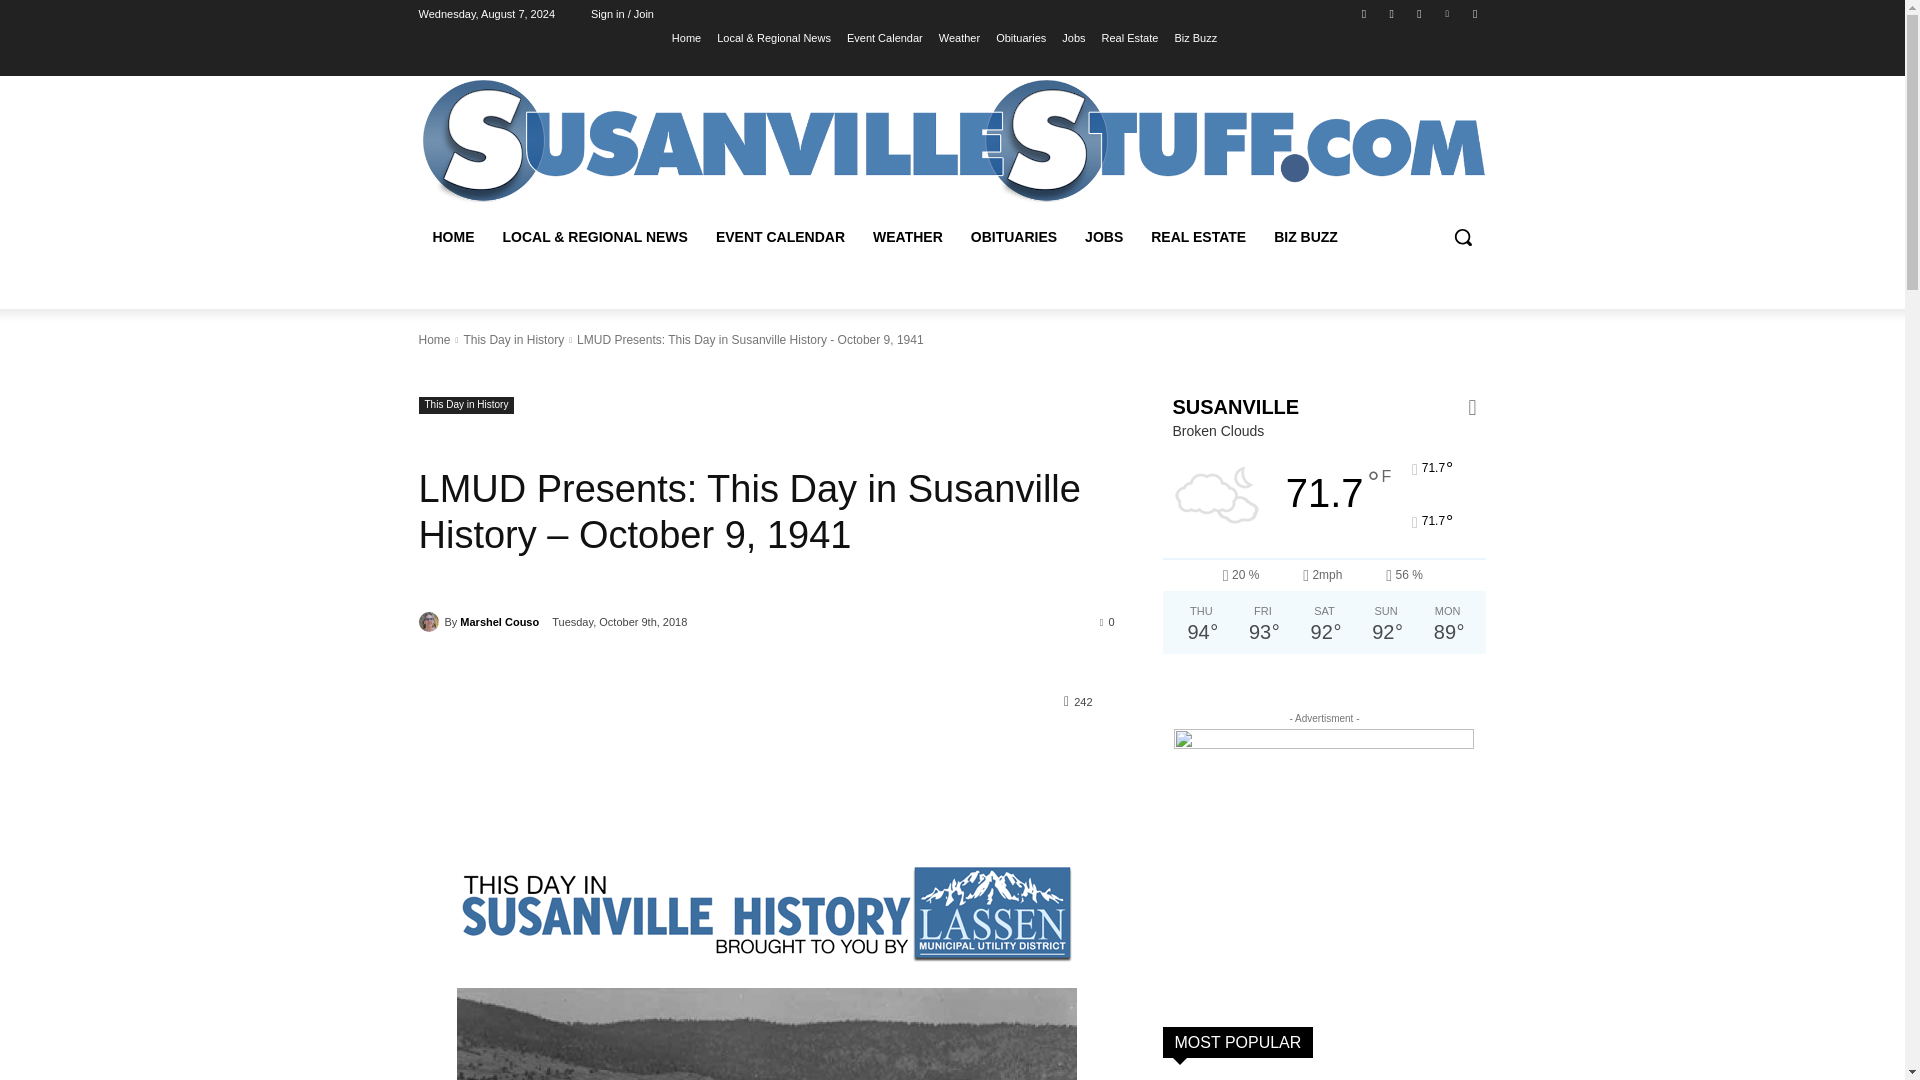  I want to click on Marshel Couso, so click(430, 622).